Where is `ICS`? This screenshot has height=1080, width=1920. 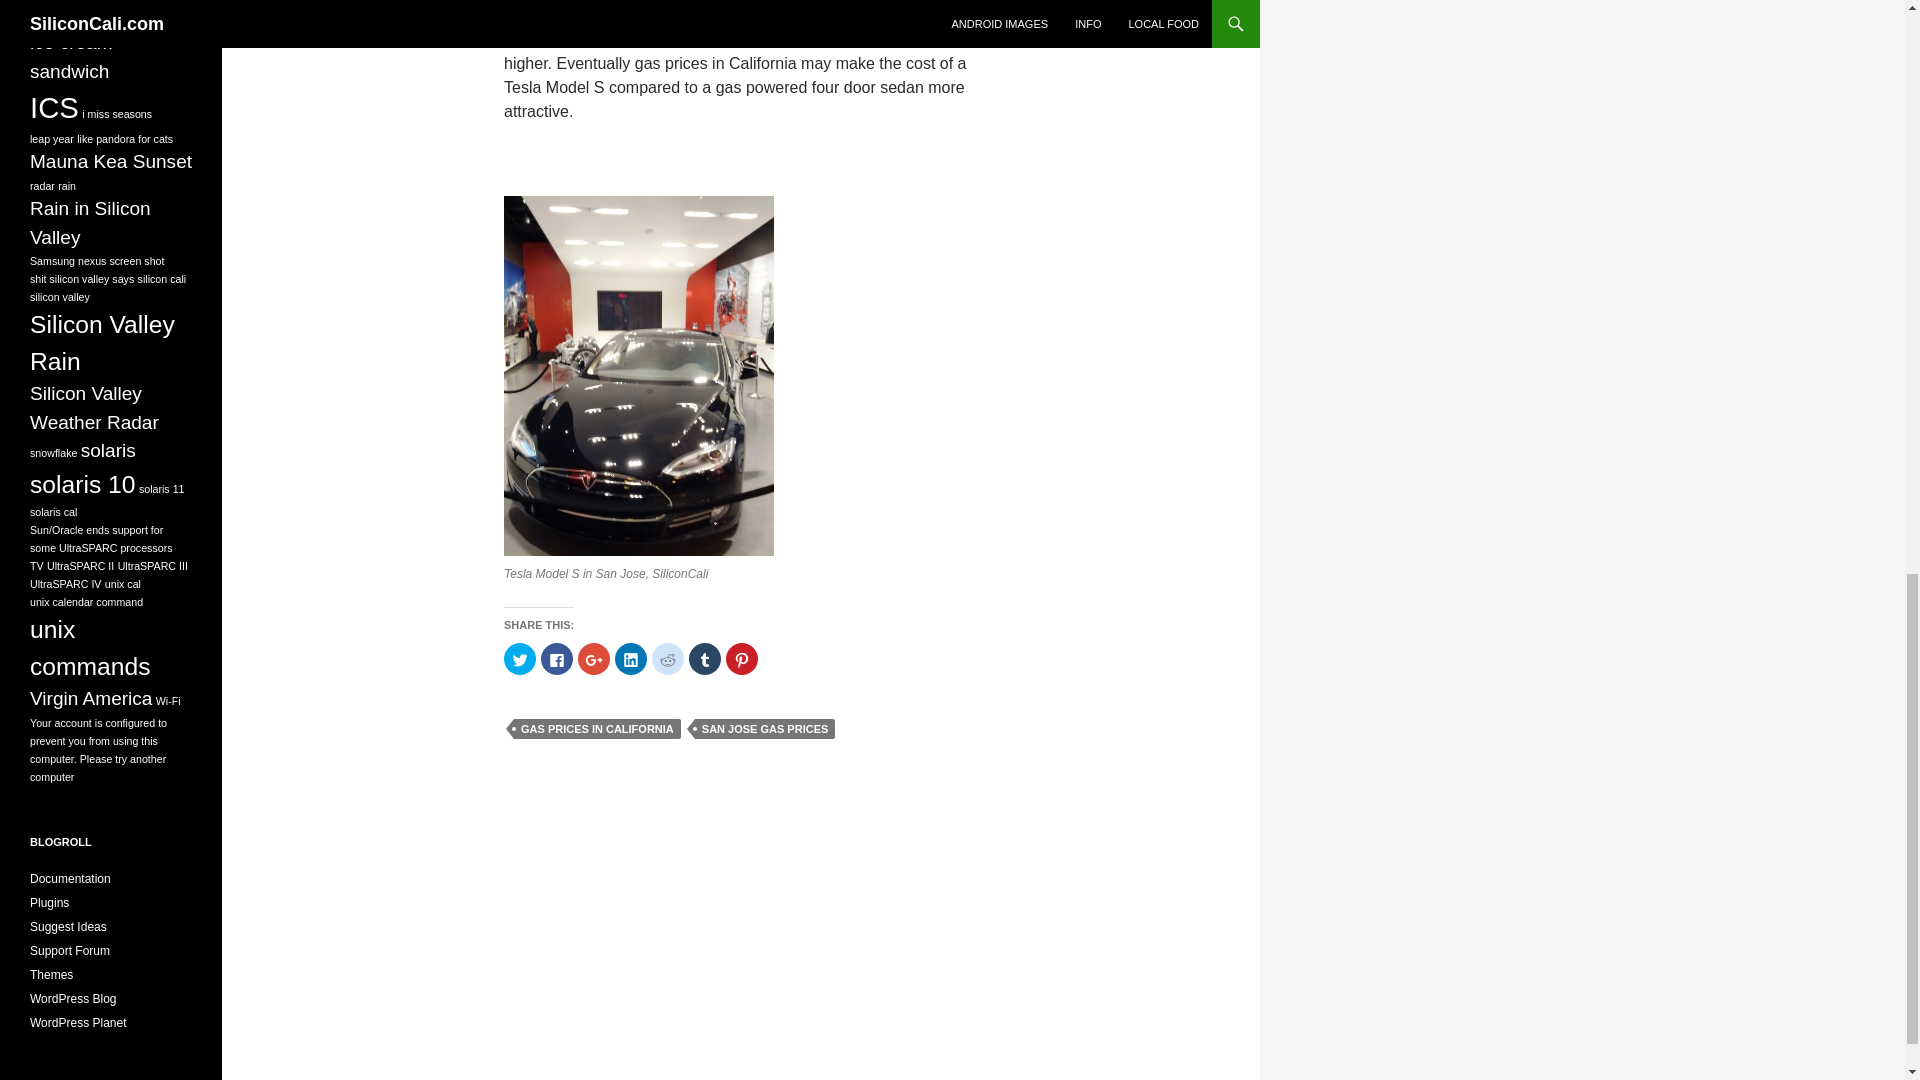
ICS is located at coordinates (54, 107).